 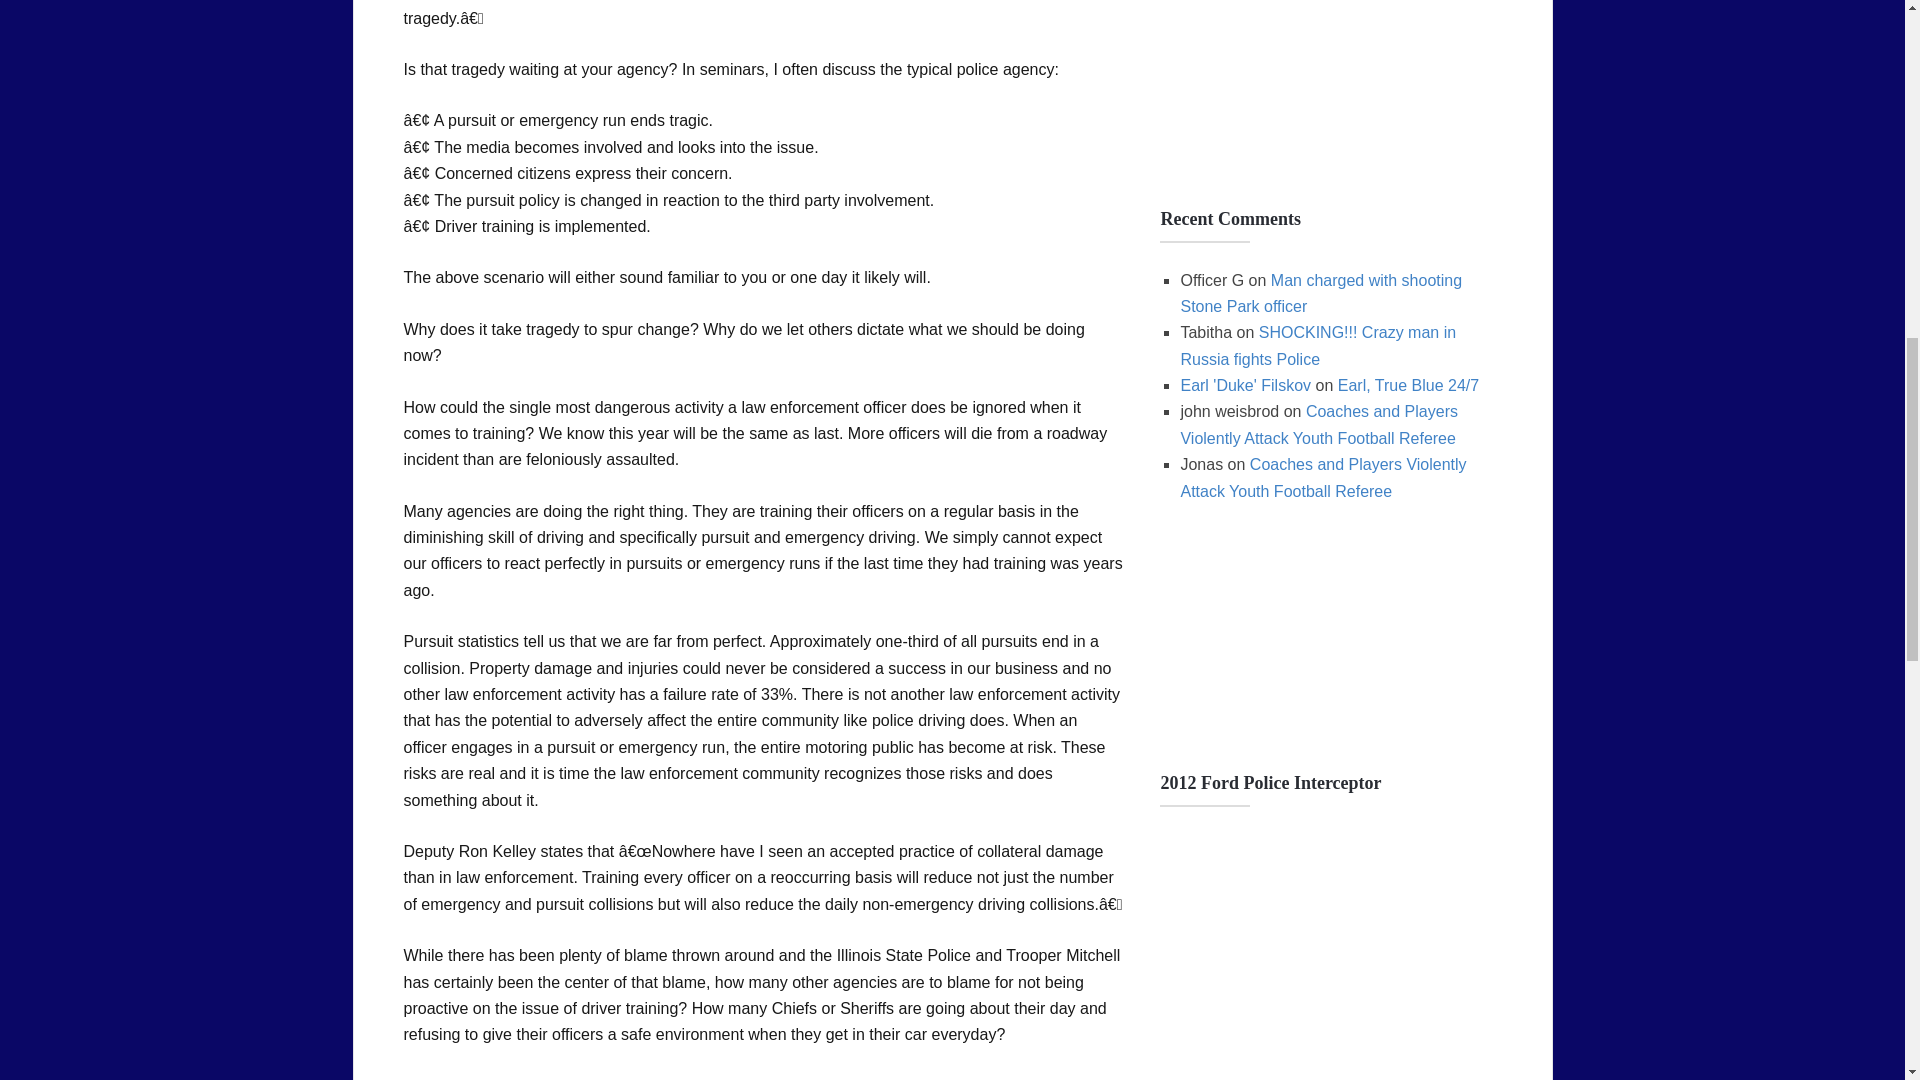 I want to click on Man charged with shooting Stone Park officer, so click(x=1320, y=294).